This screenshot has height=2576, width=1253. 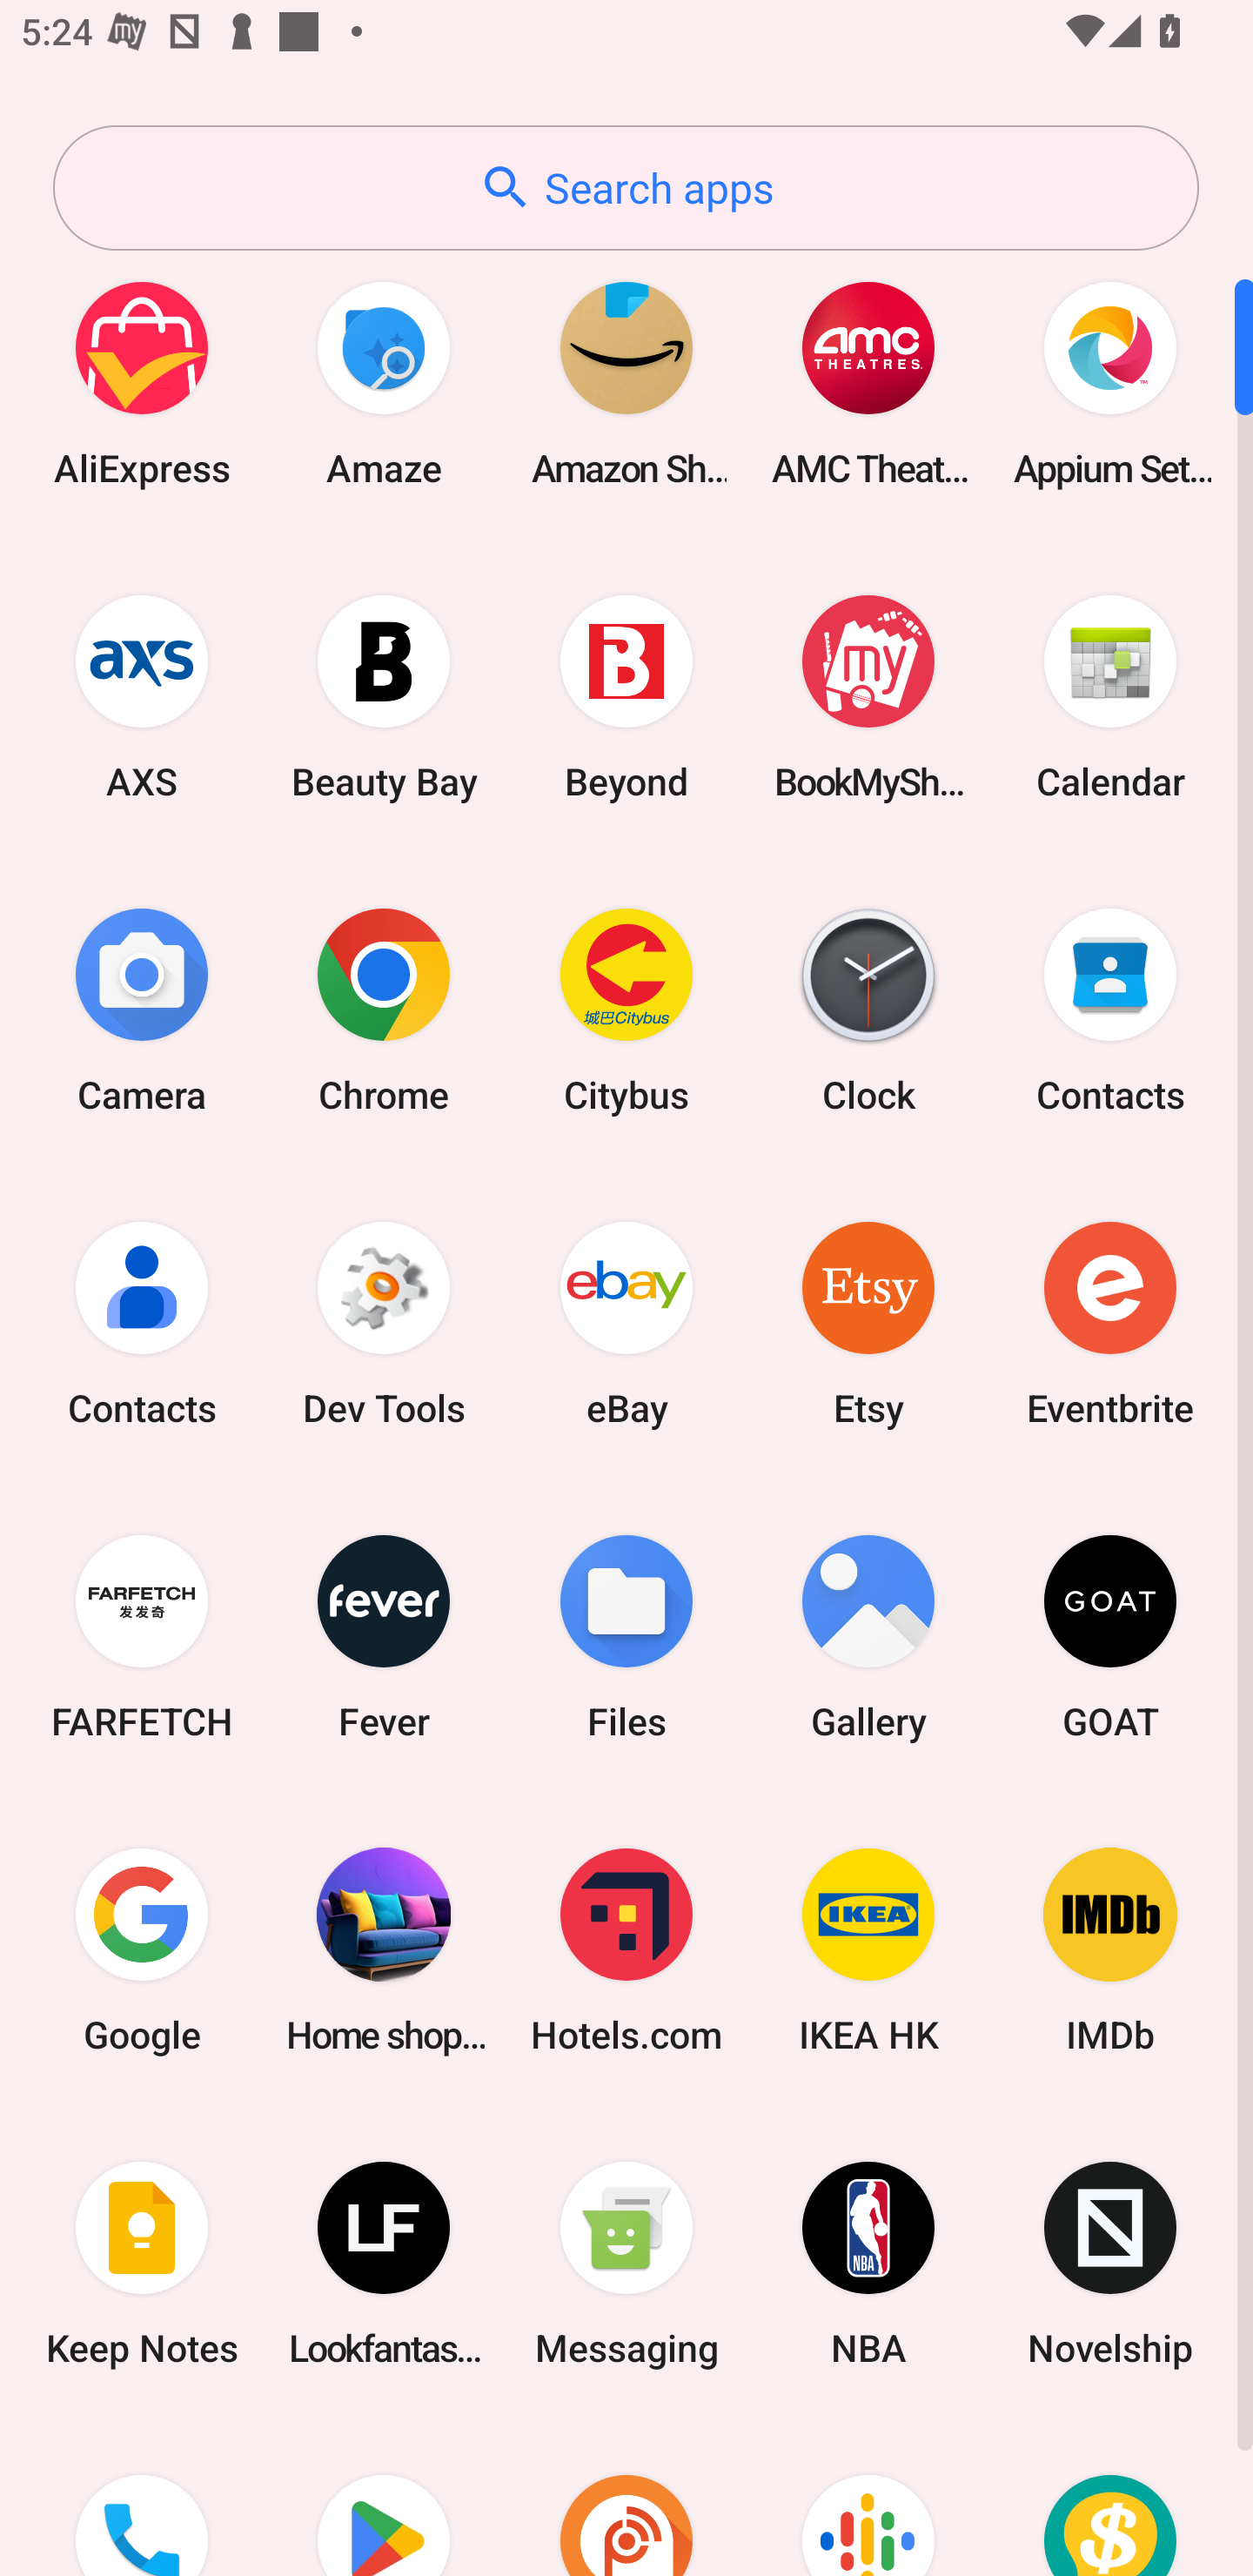 I want to click on Chrome, so click(x=384, y=1010).